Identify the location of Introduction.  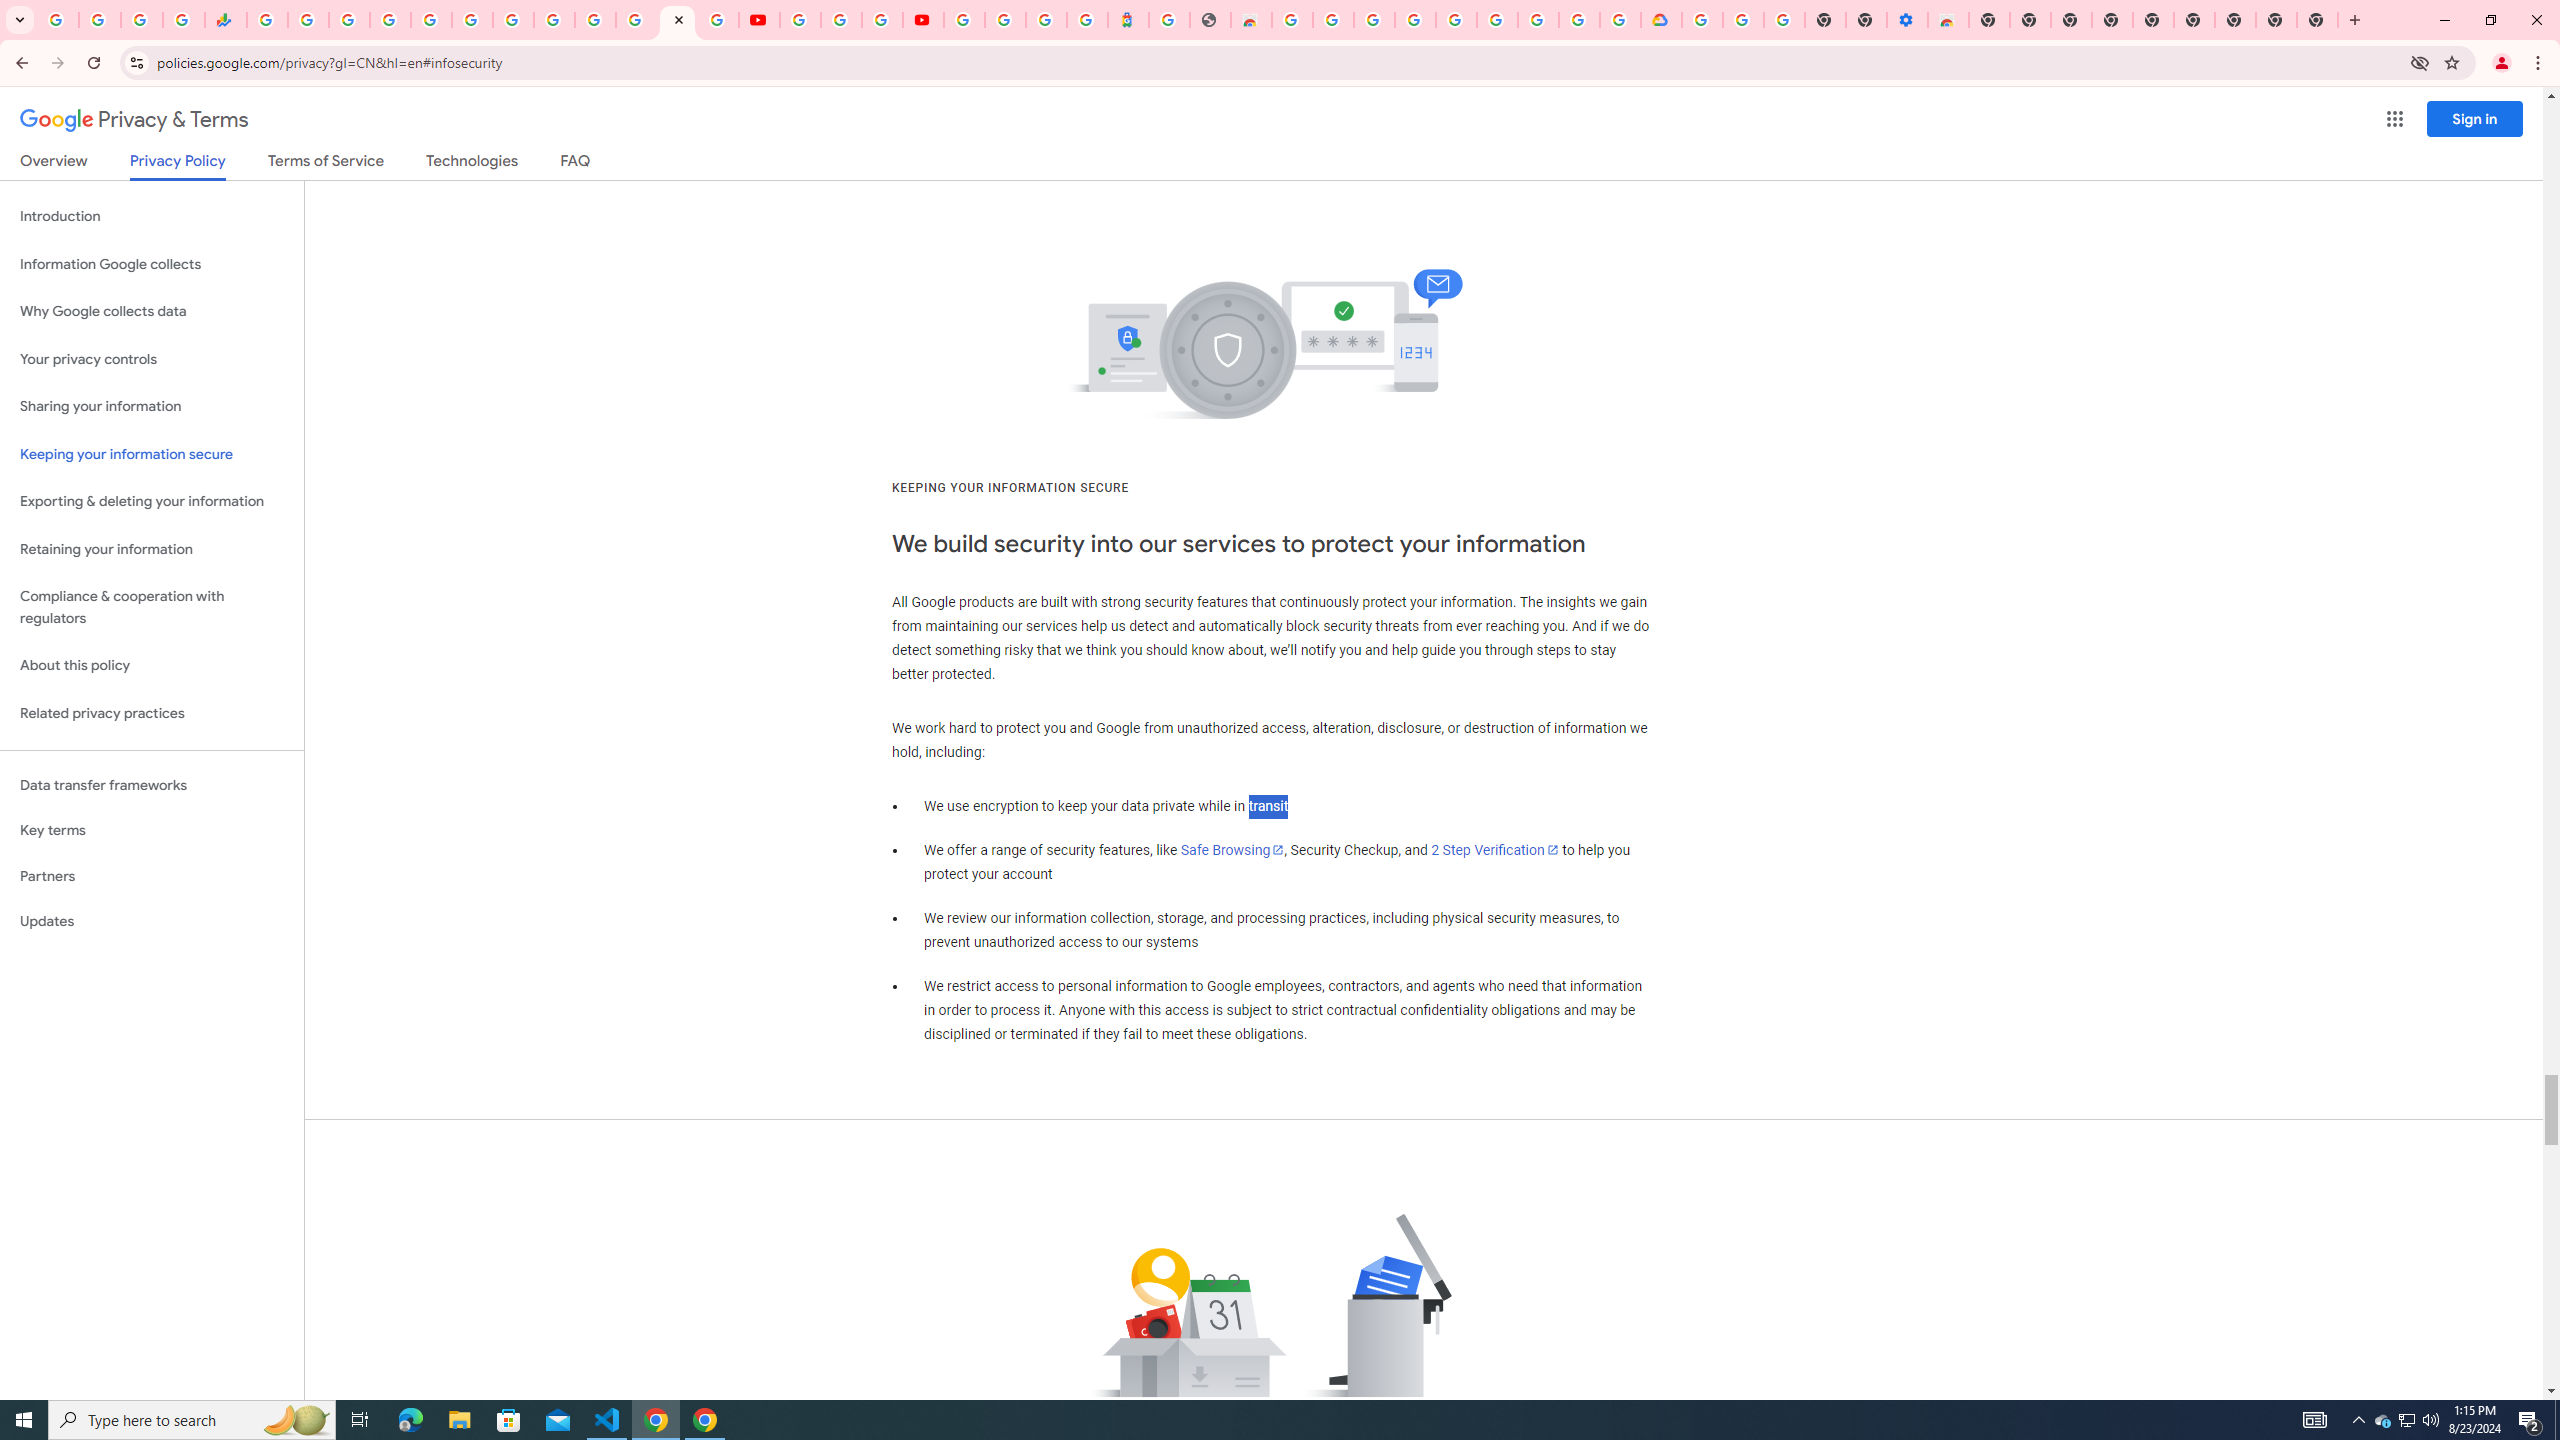
(152, 216).